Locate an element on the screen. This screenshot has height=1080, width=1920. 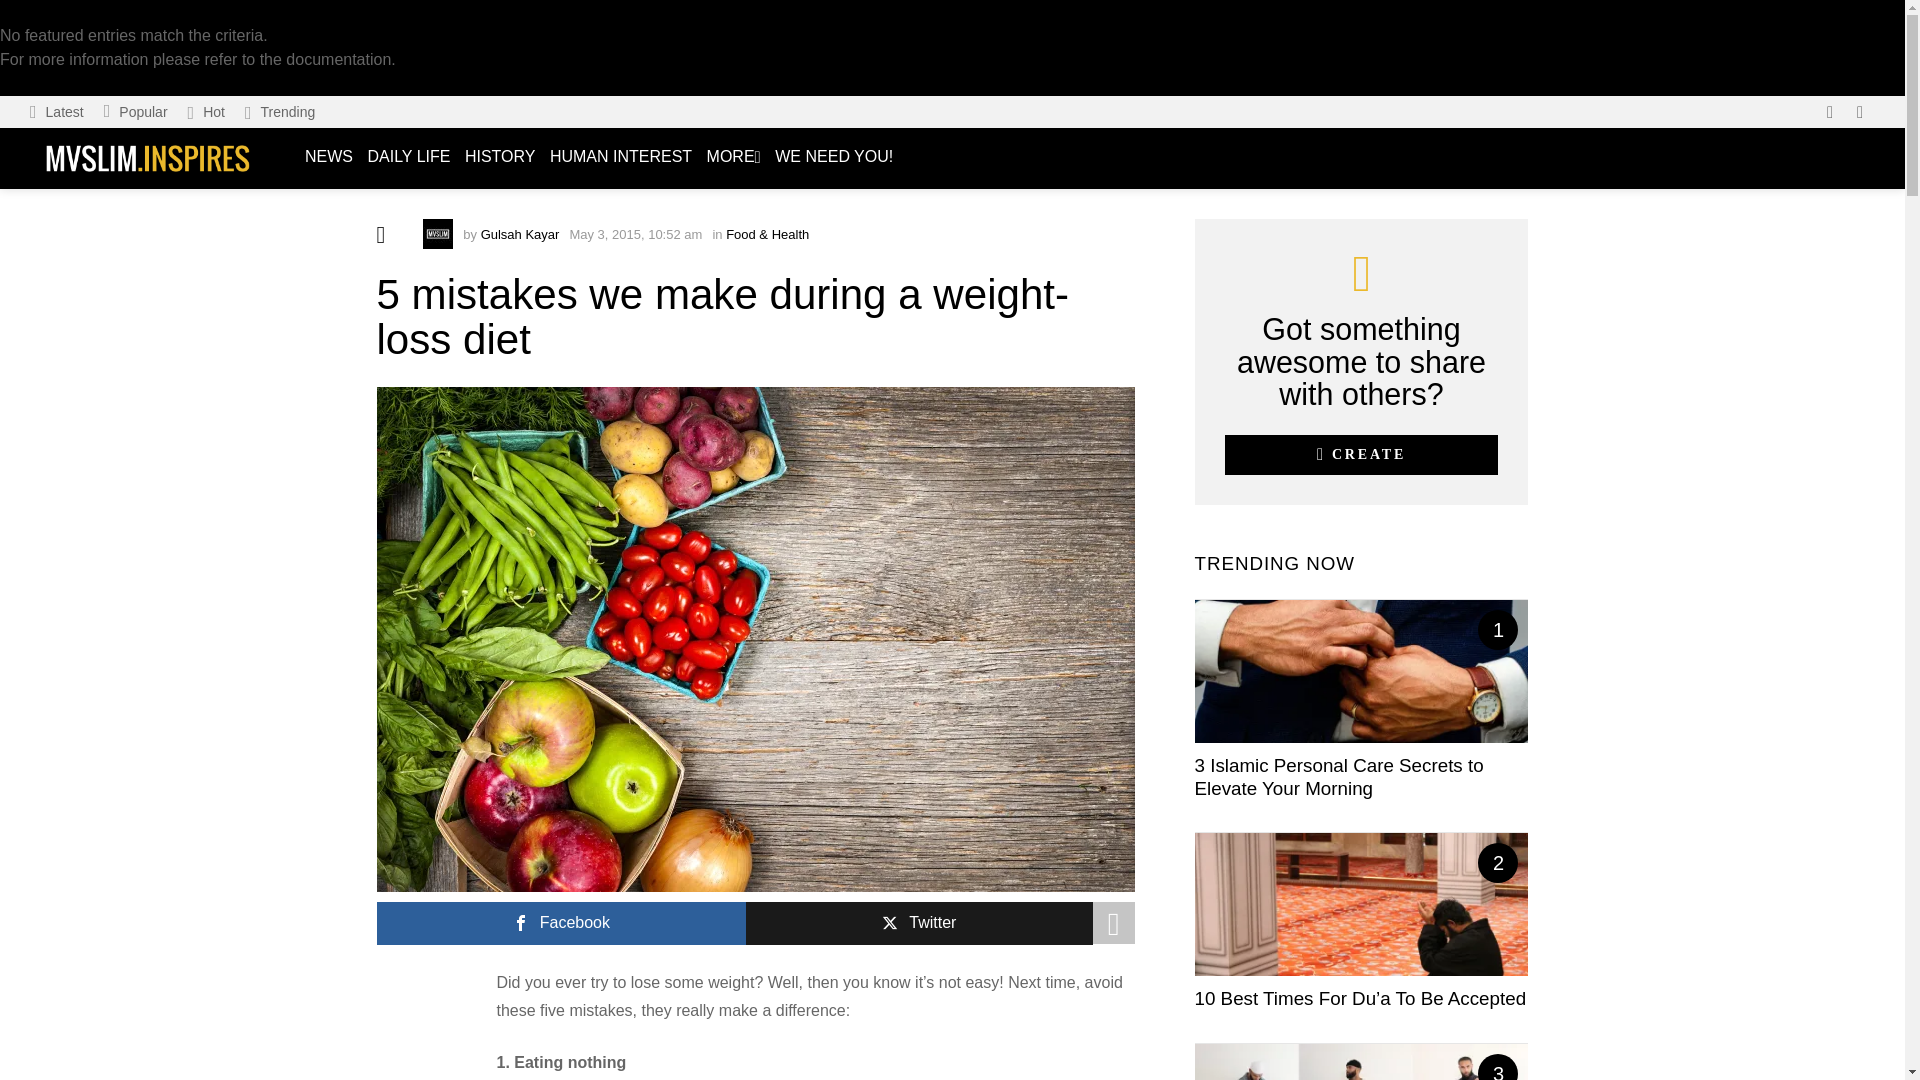
Trending is located at coordinates (279, 112).